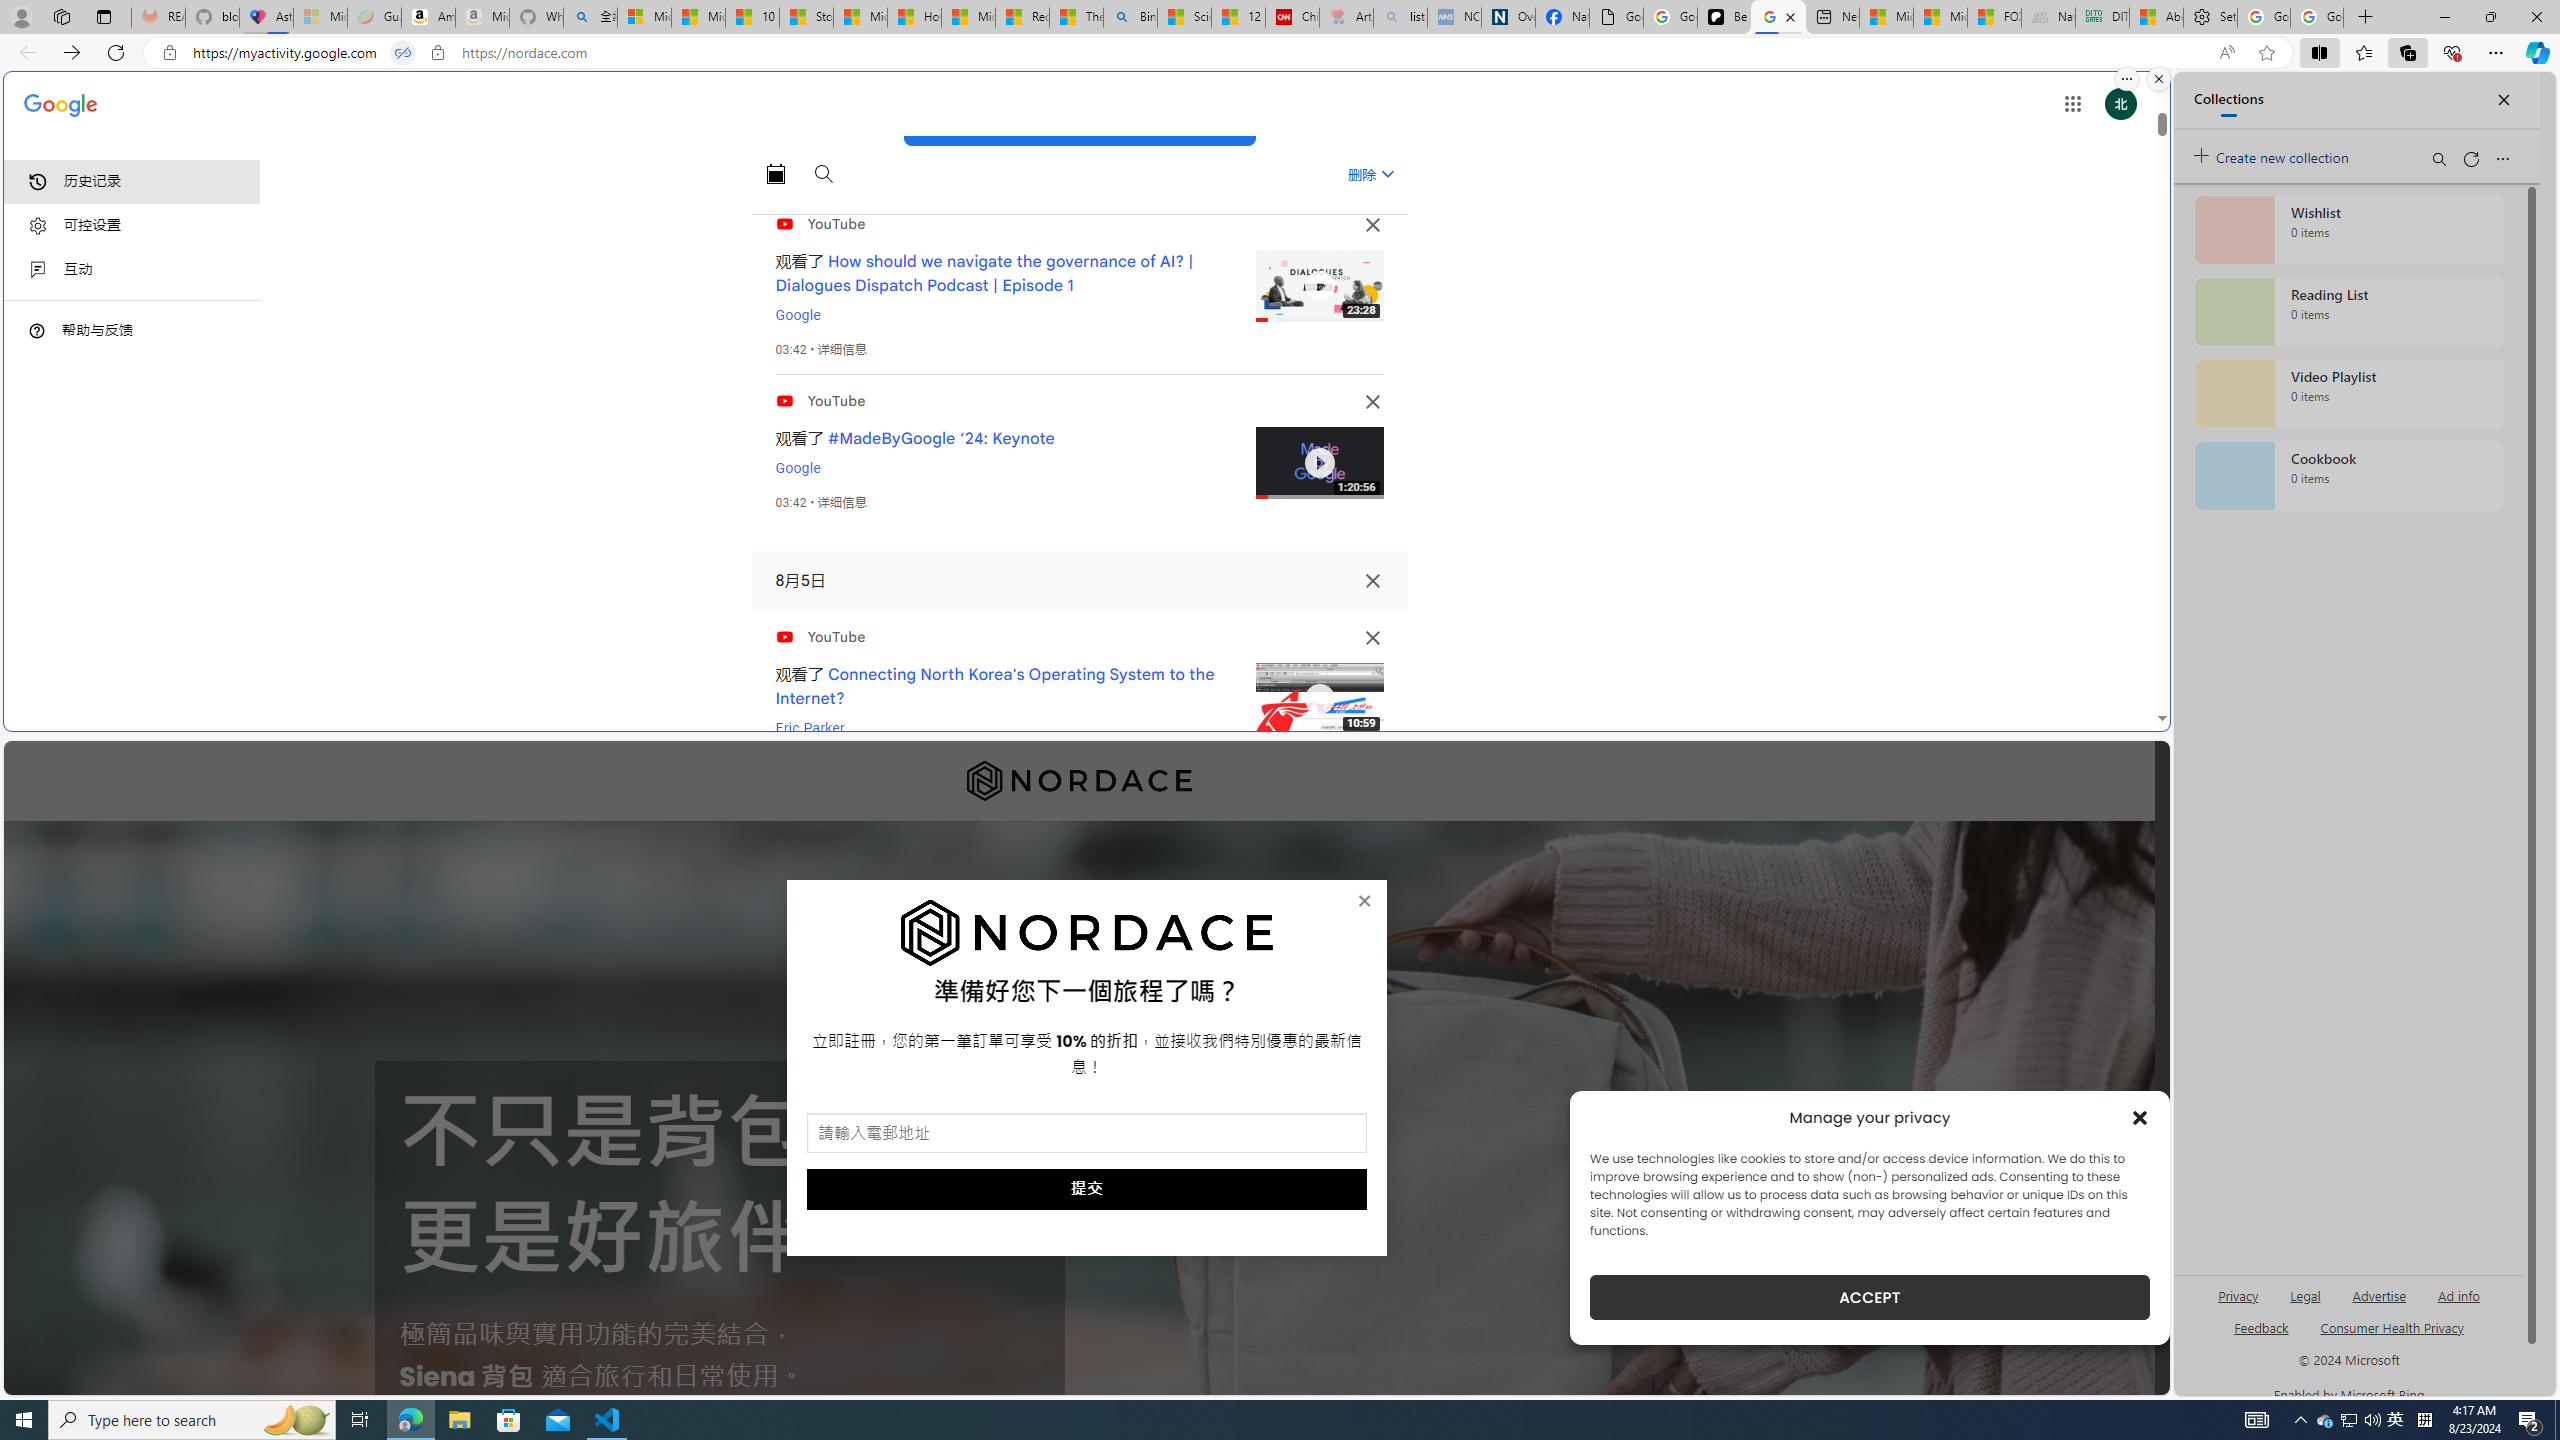 This screenshot has width=2560, height=1440. I want to click on Nordace, so click(1078, 780).